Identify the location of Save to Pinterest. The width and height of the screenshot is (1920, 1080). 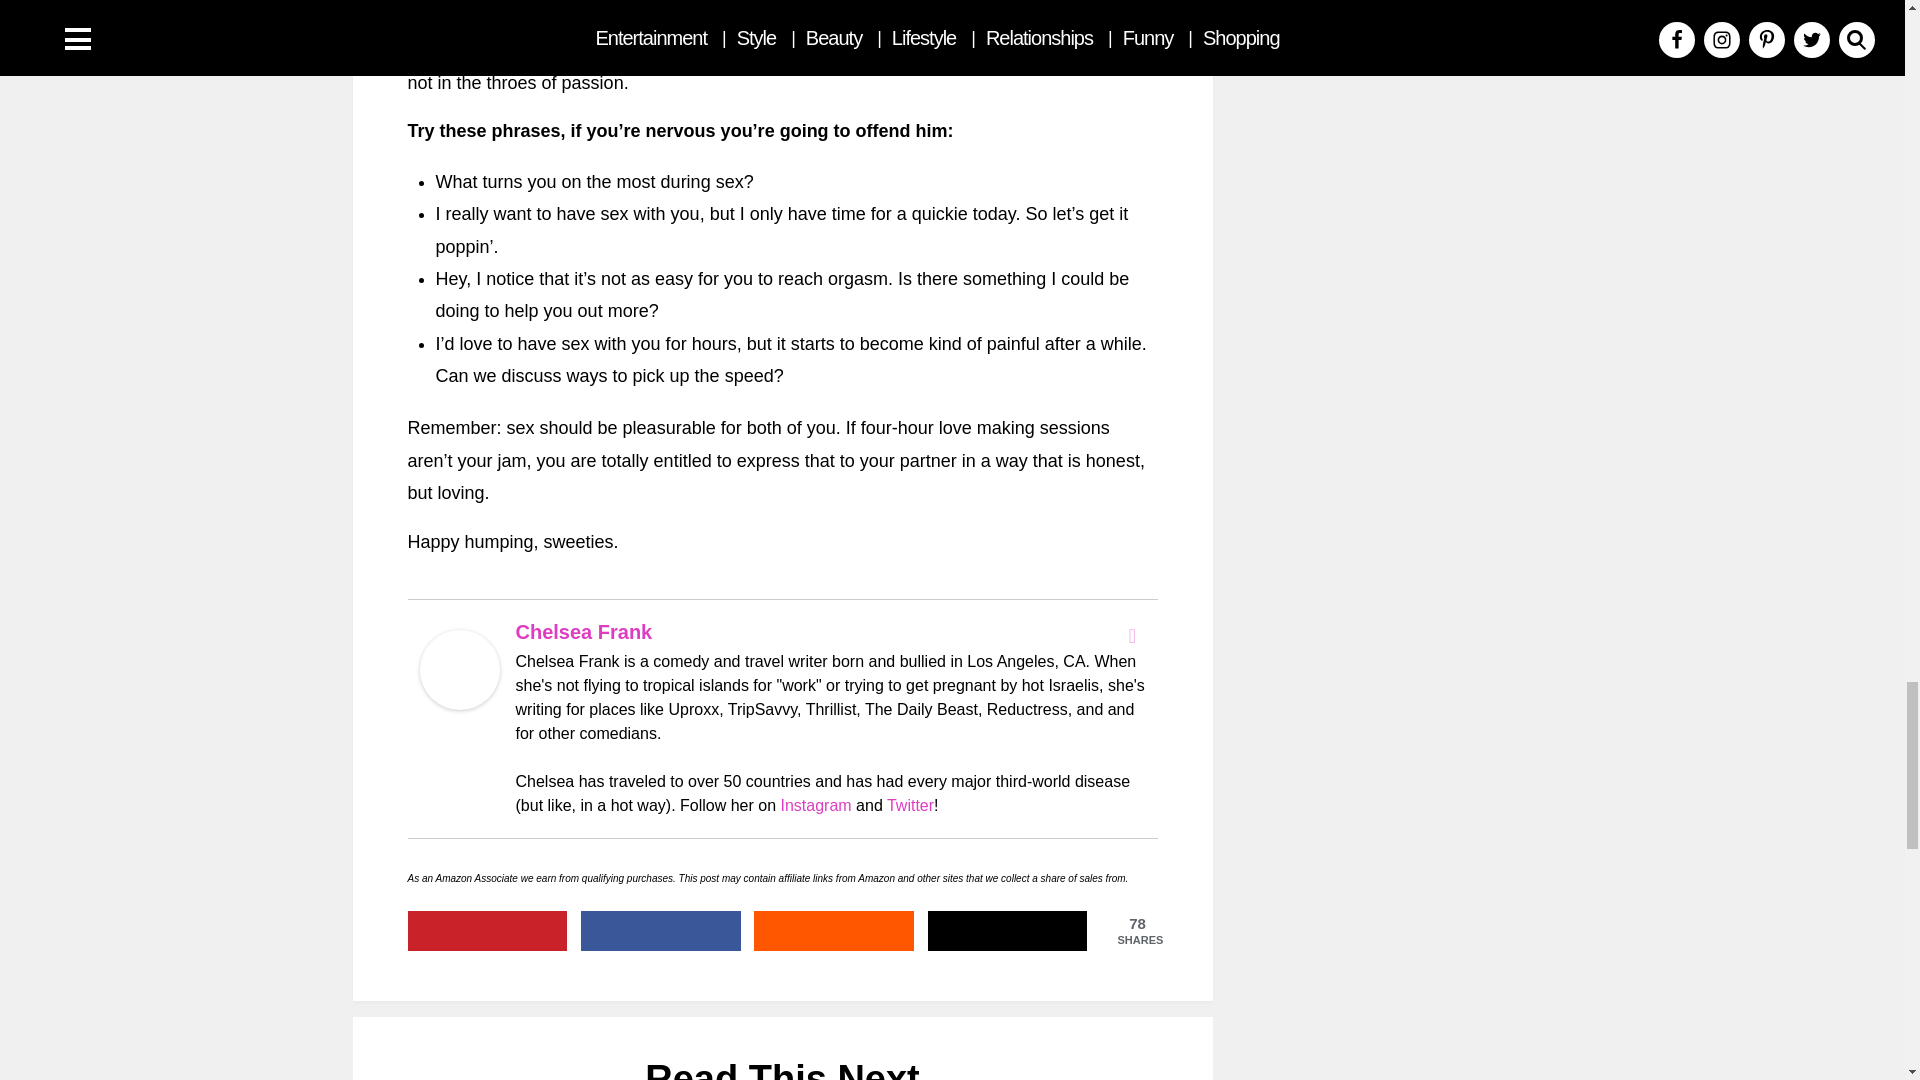
(488, 931).